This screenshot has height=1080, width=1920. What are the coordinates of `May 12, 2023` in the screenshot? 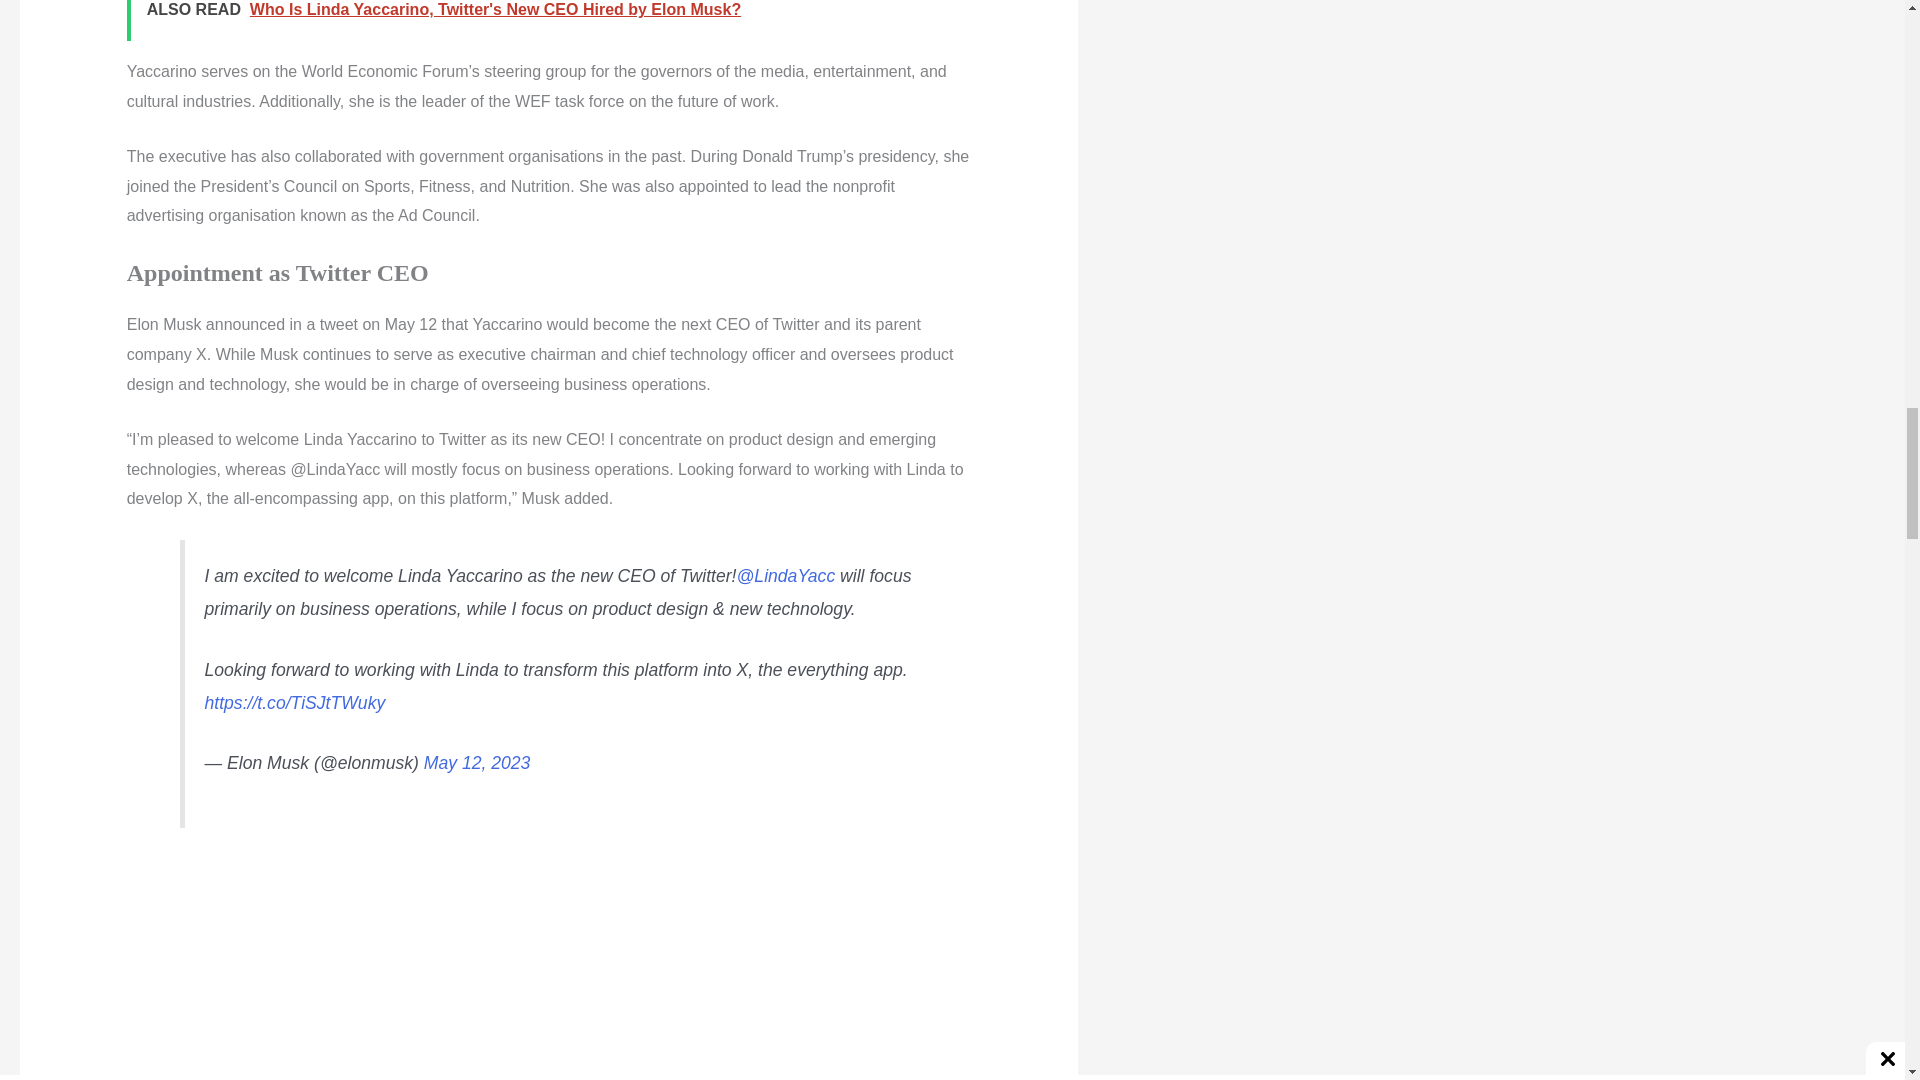 It's located at (478, 762).